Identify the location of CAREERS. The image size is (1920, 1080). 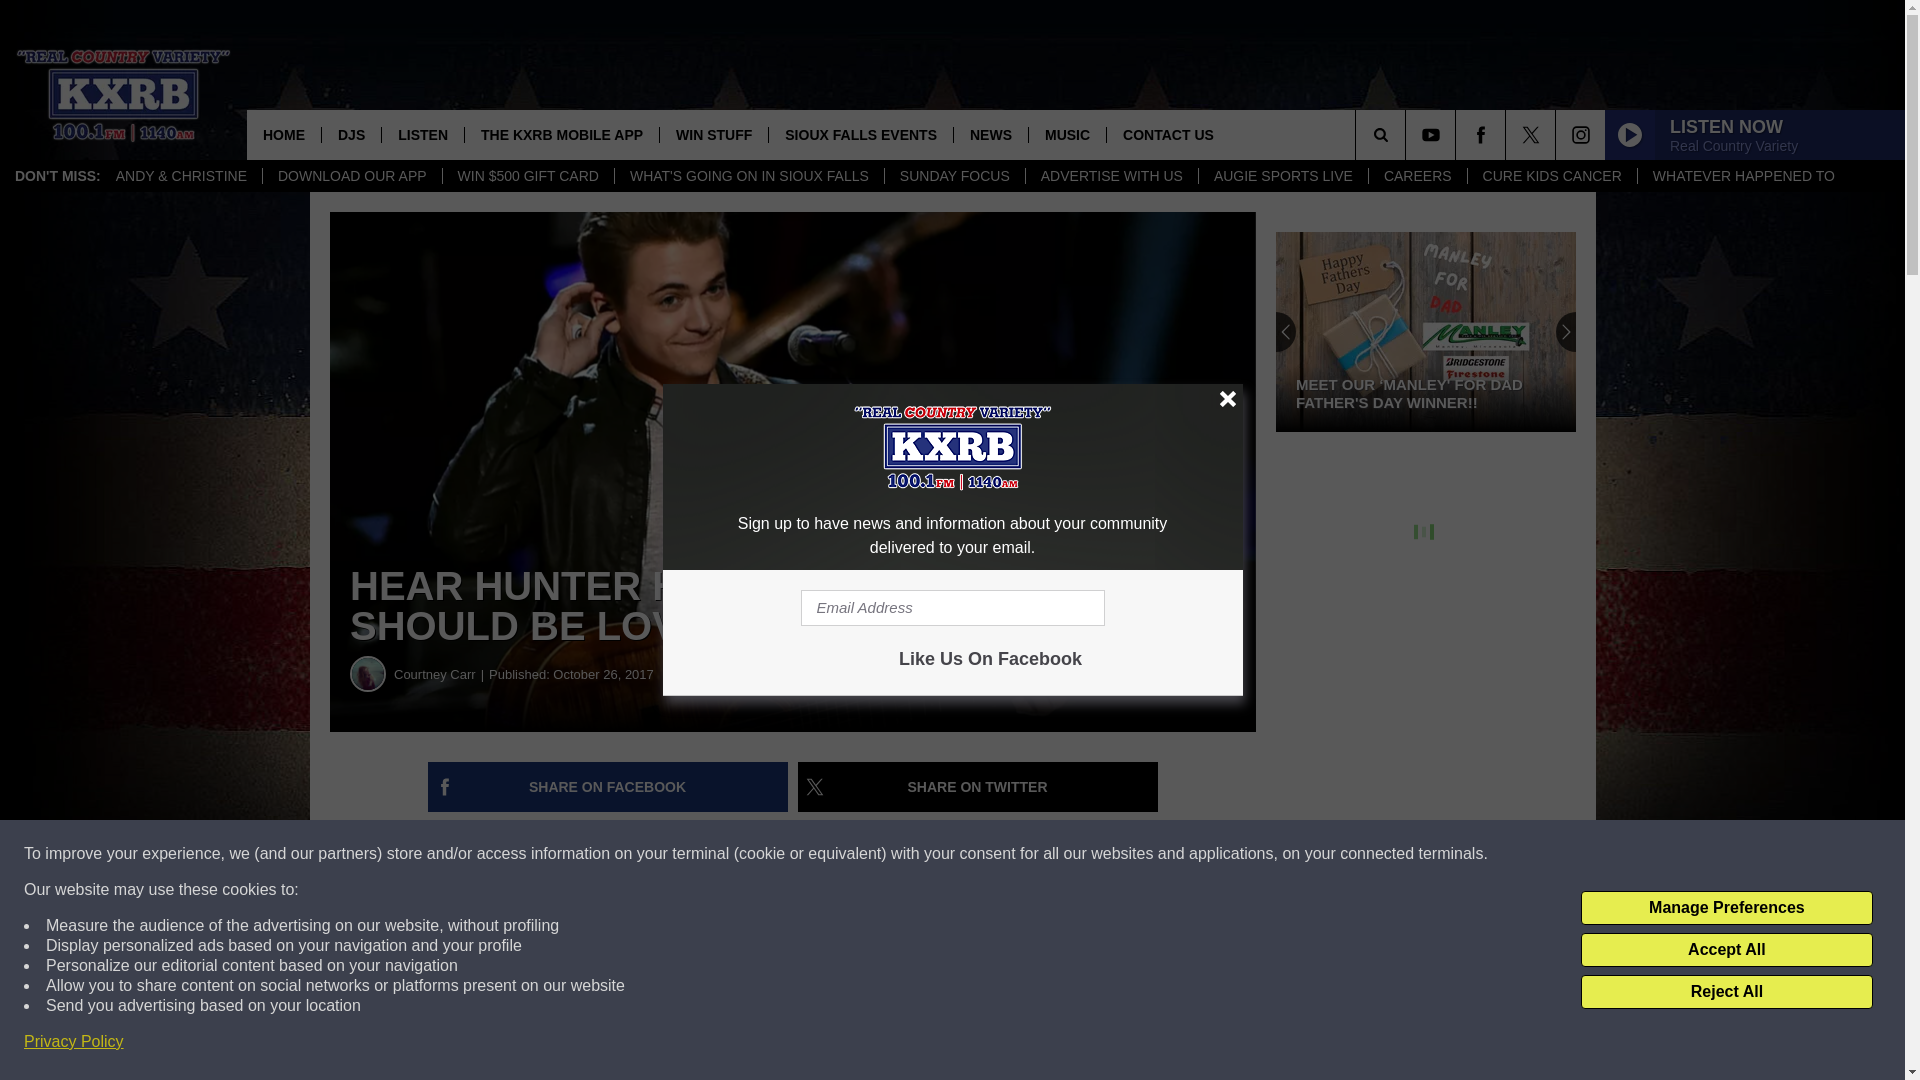
(1416, 176).